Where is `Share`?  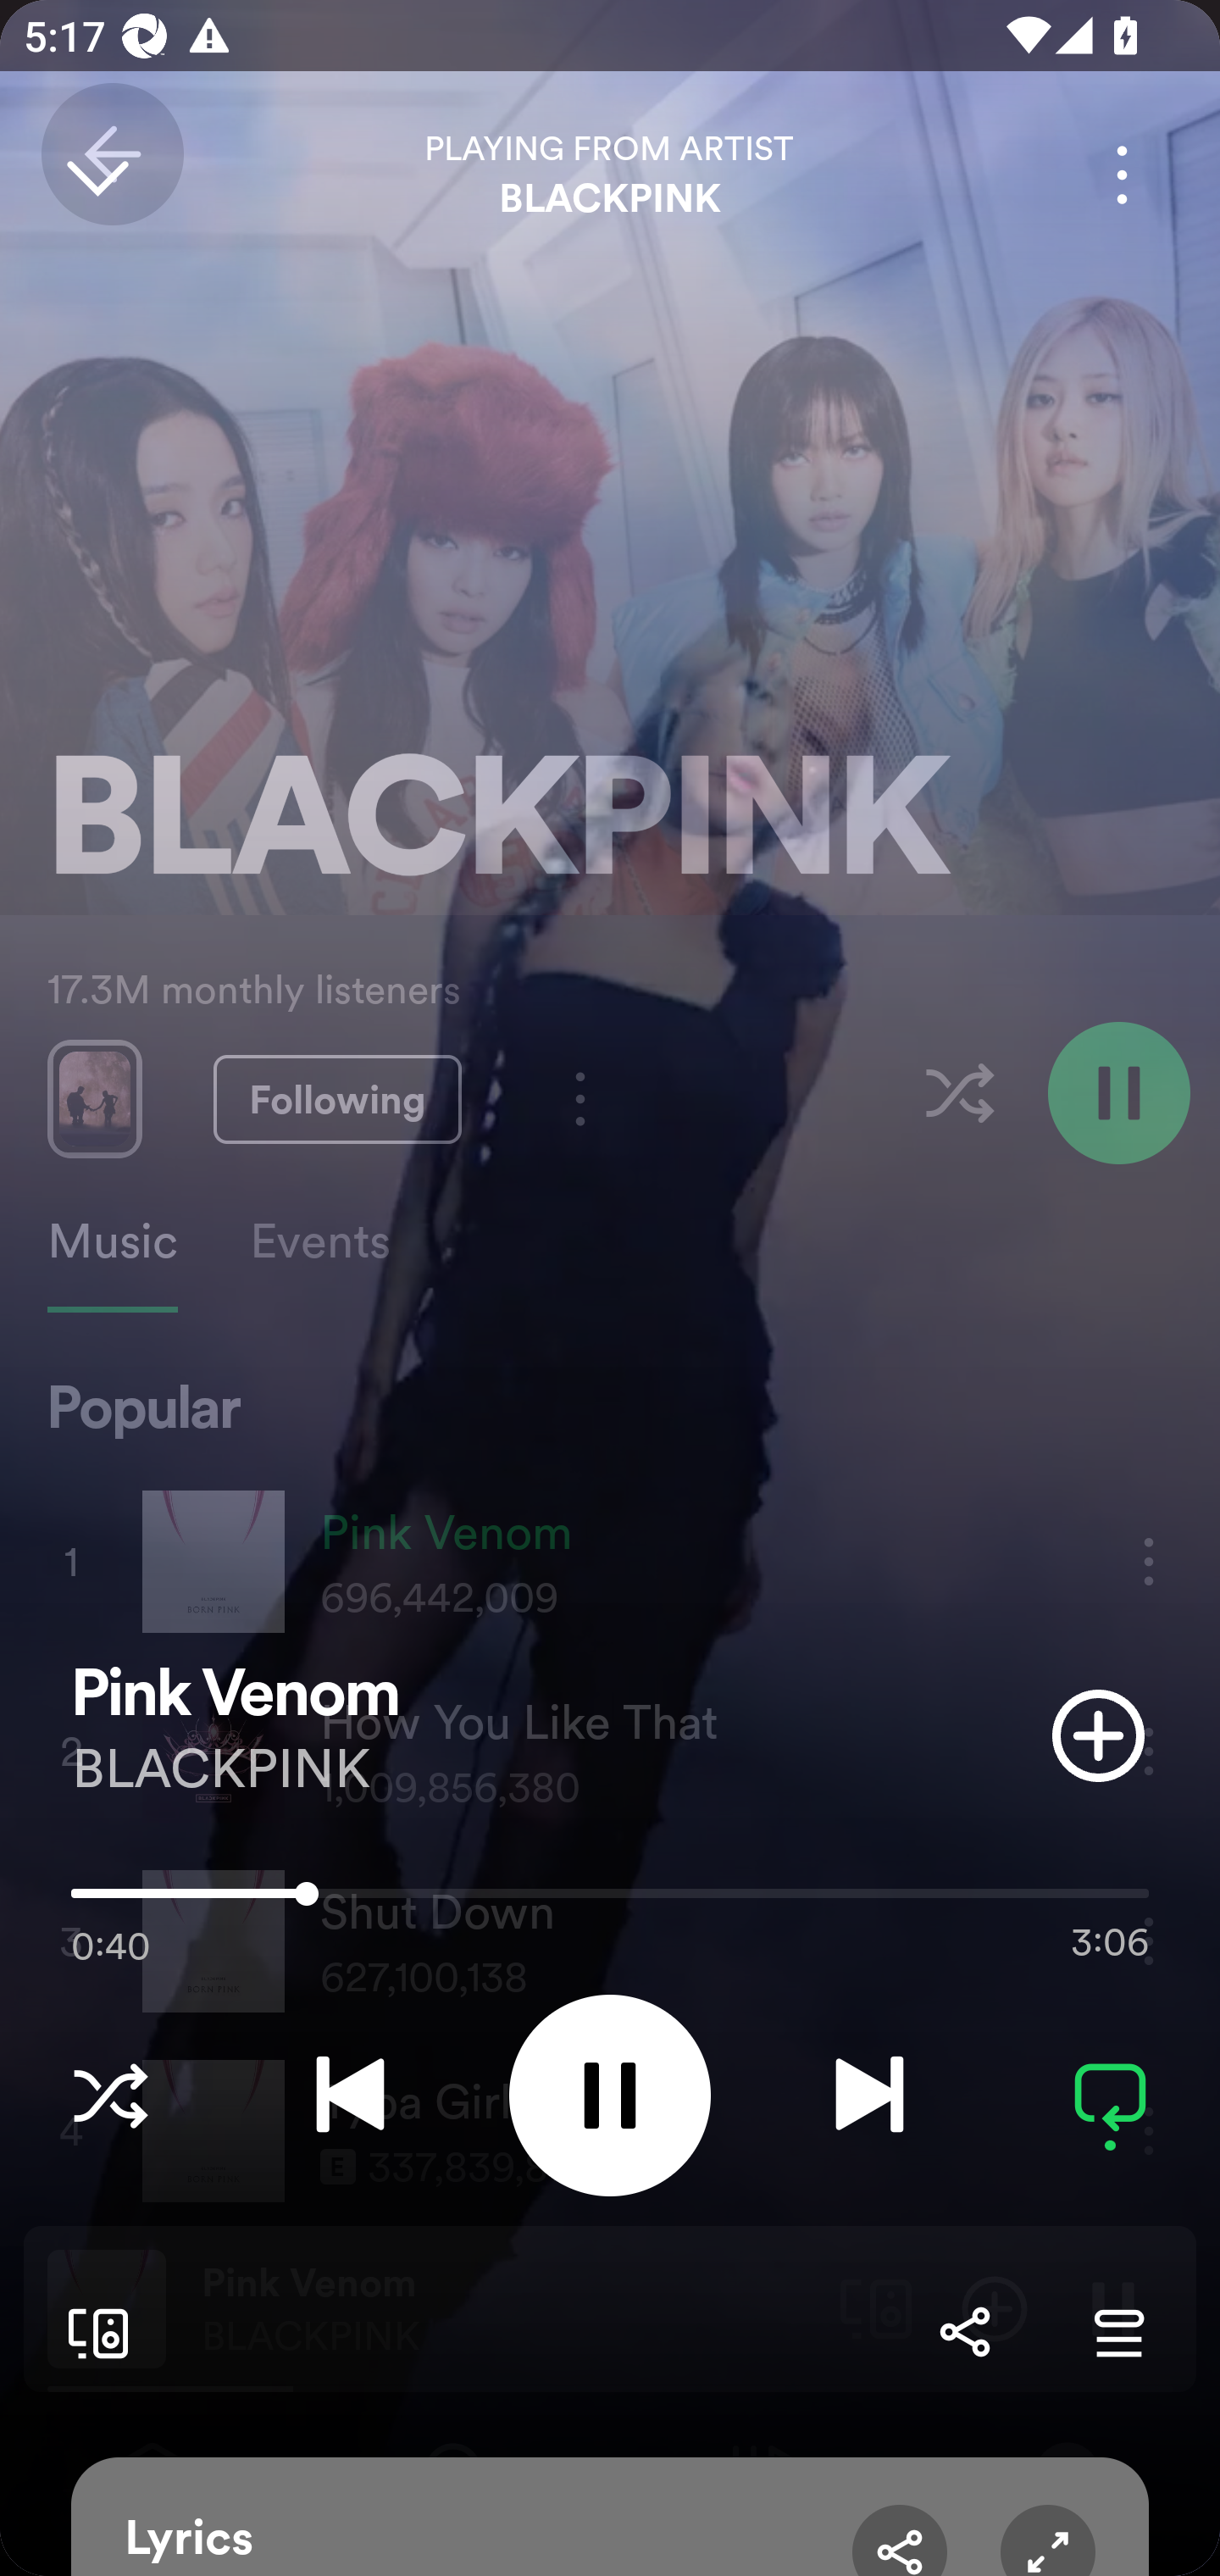 Share is located at coordinates (964, 2332).